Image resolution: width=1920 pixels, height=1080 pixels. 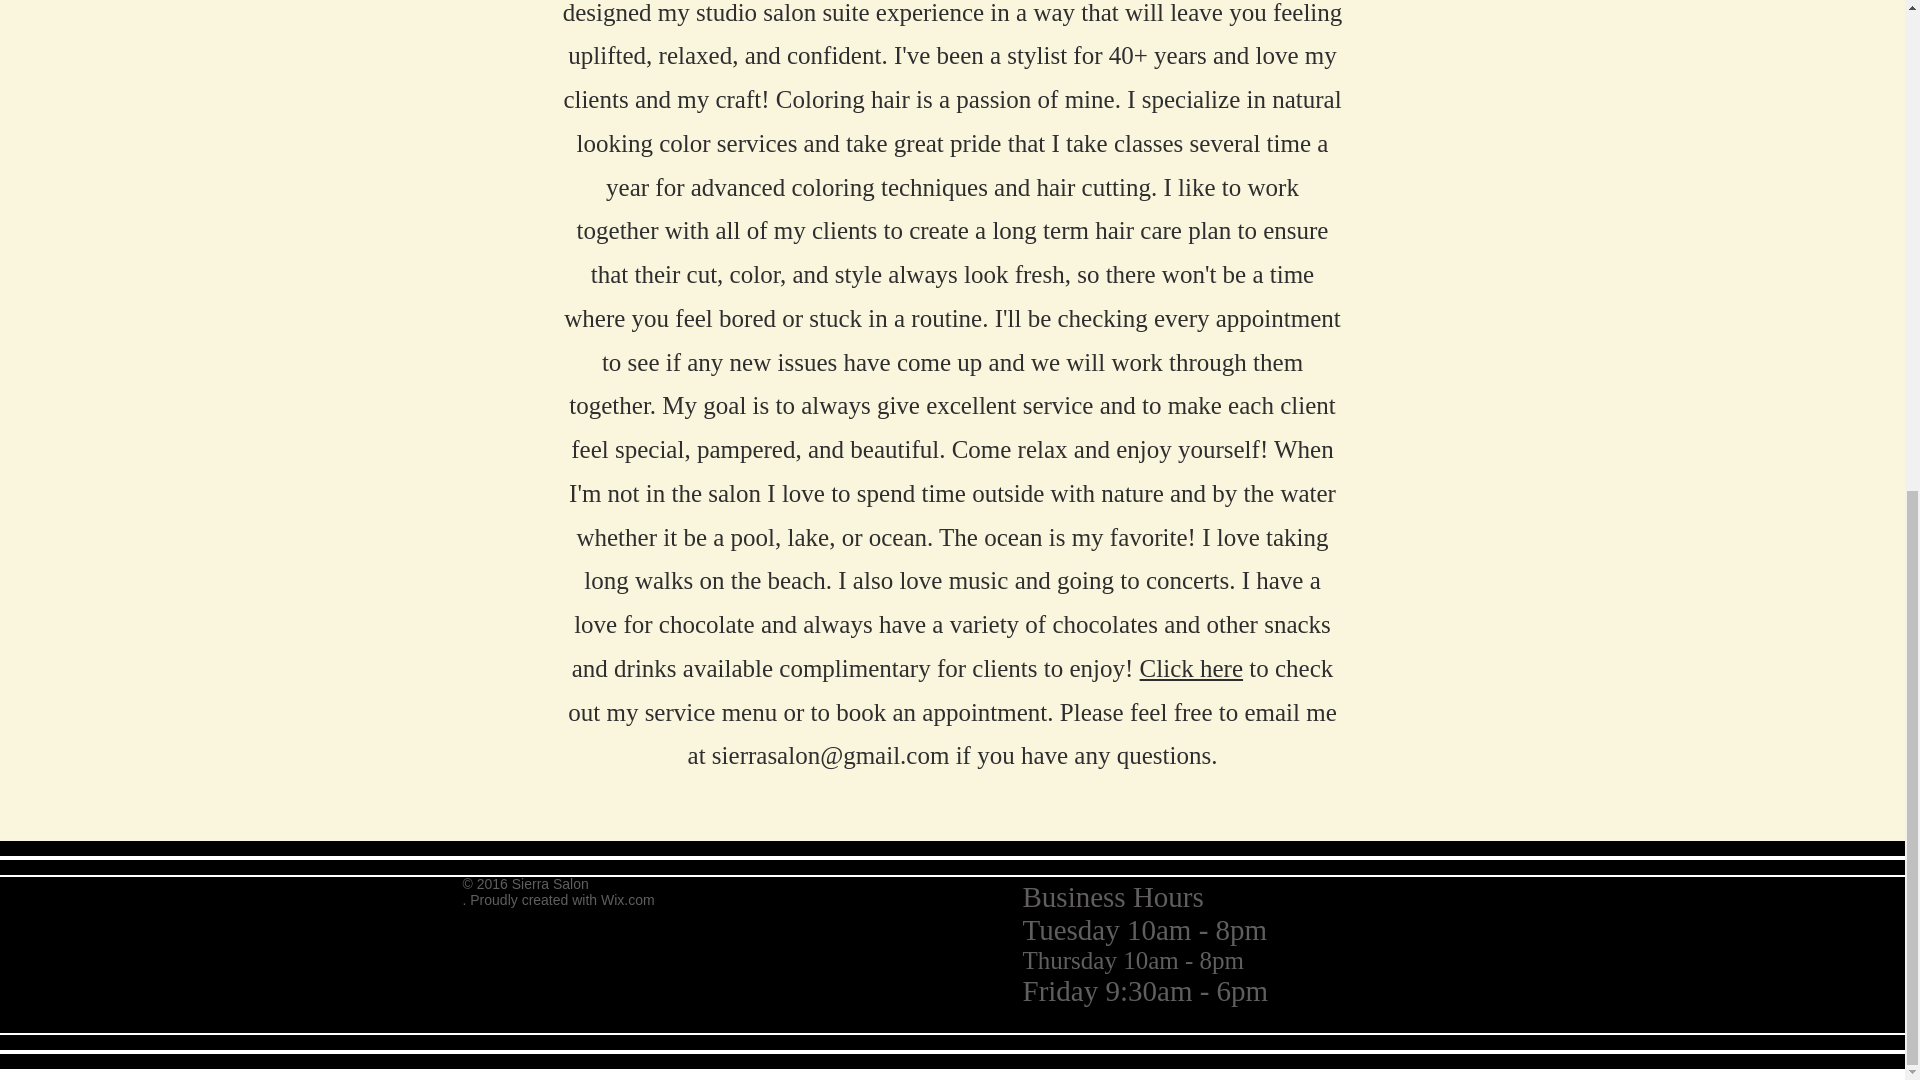 I want to click on Click here, so click(x=1191, y=668).